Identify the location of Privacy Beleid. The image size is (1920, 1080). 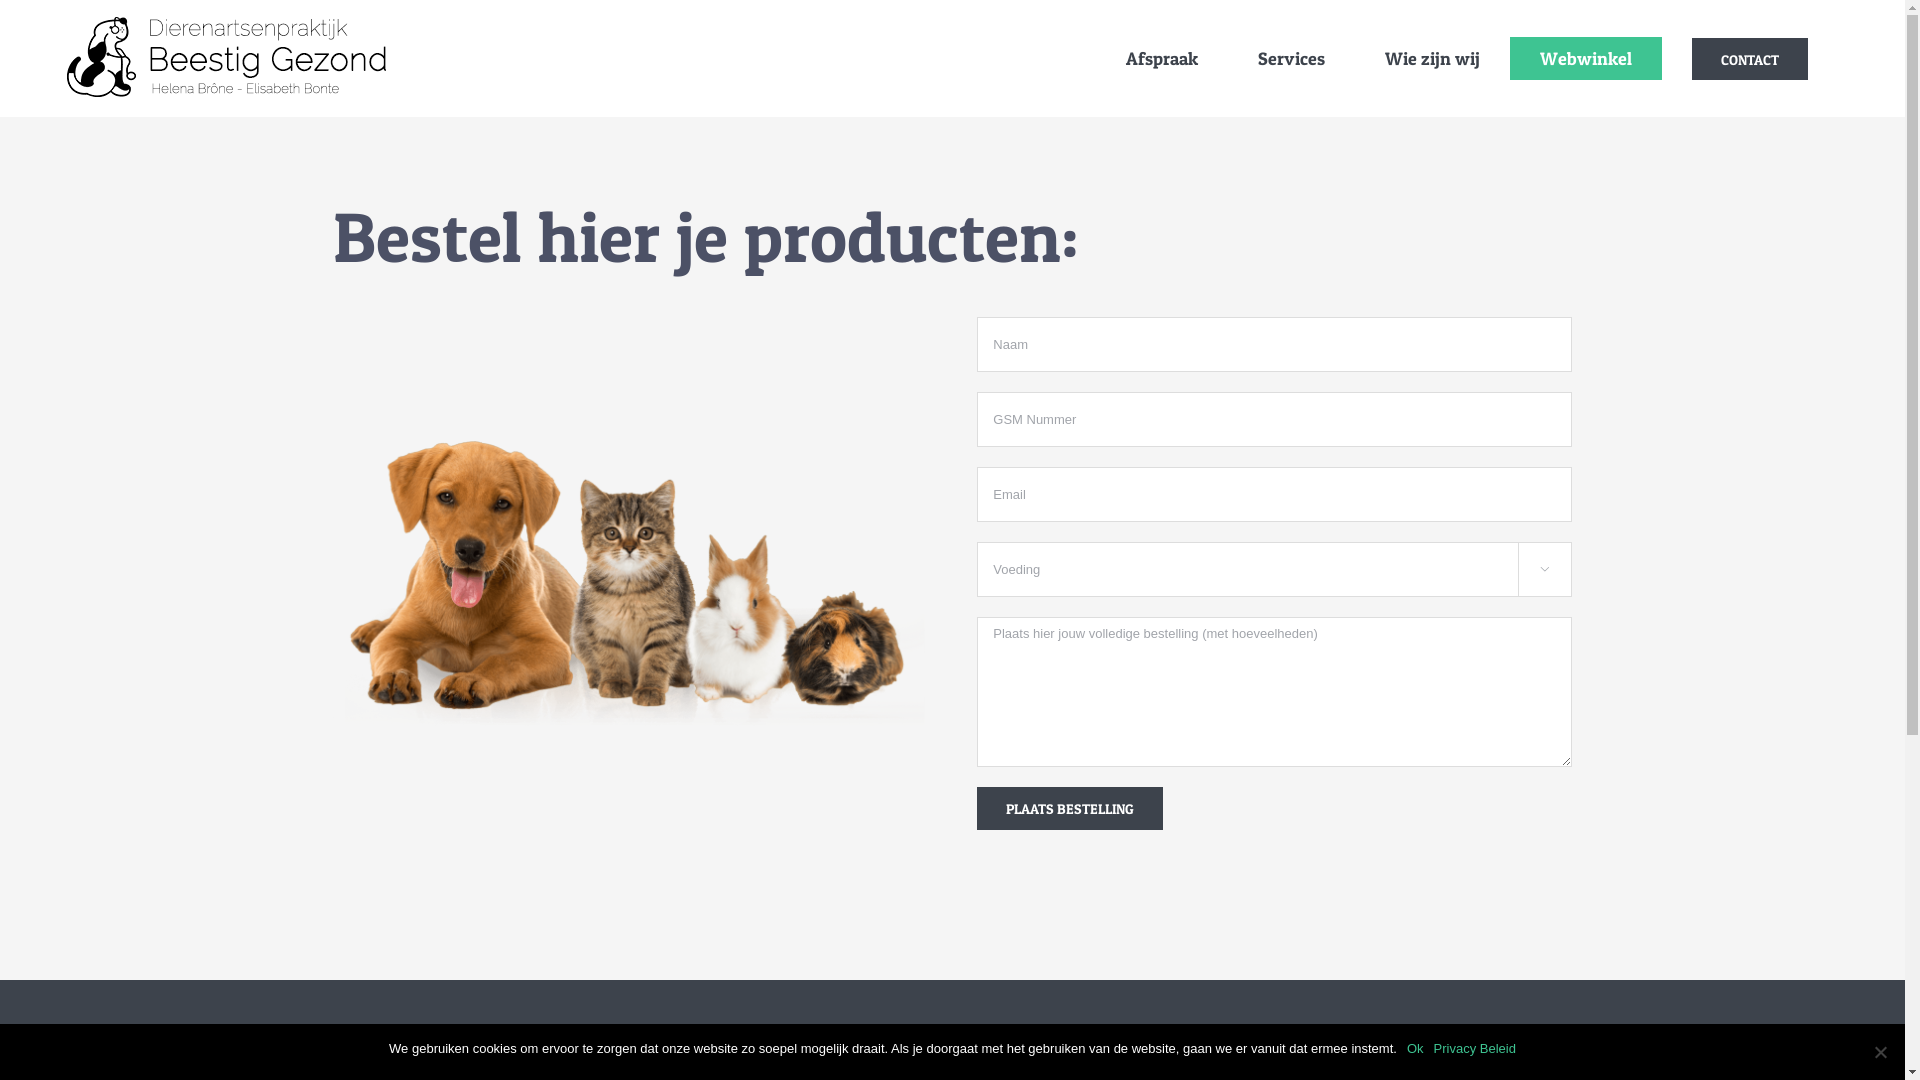
(1475, 1049).